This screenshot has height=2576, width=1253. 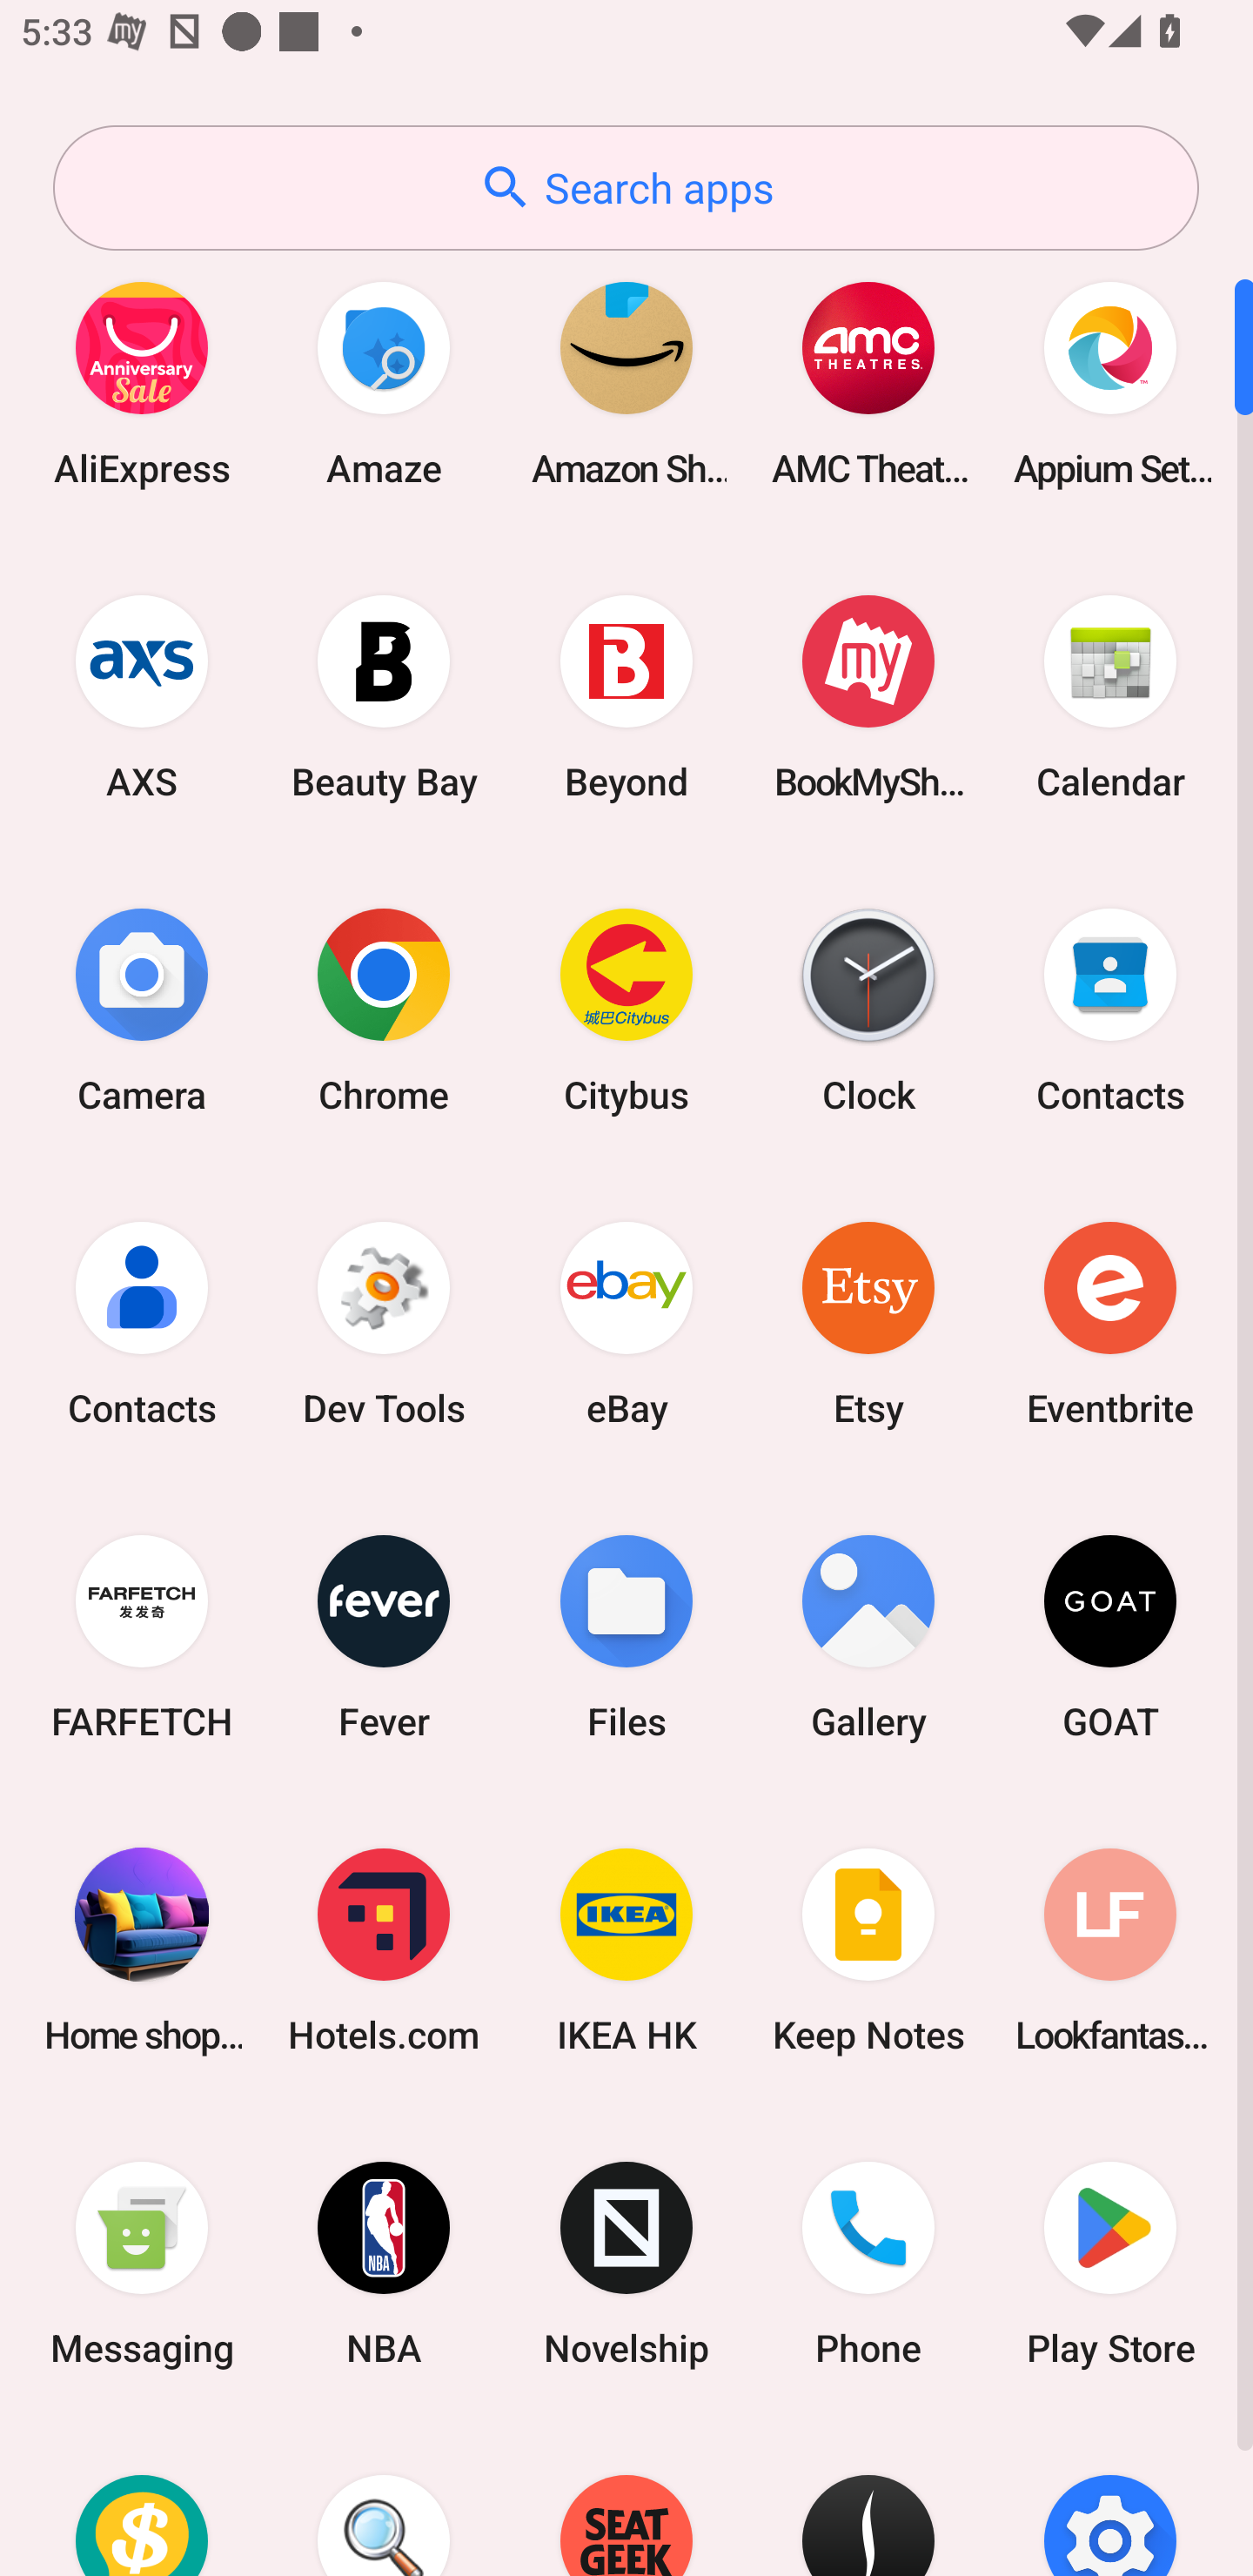 I want to click on Beauty Bay, so click(x=384, y=696).